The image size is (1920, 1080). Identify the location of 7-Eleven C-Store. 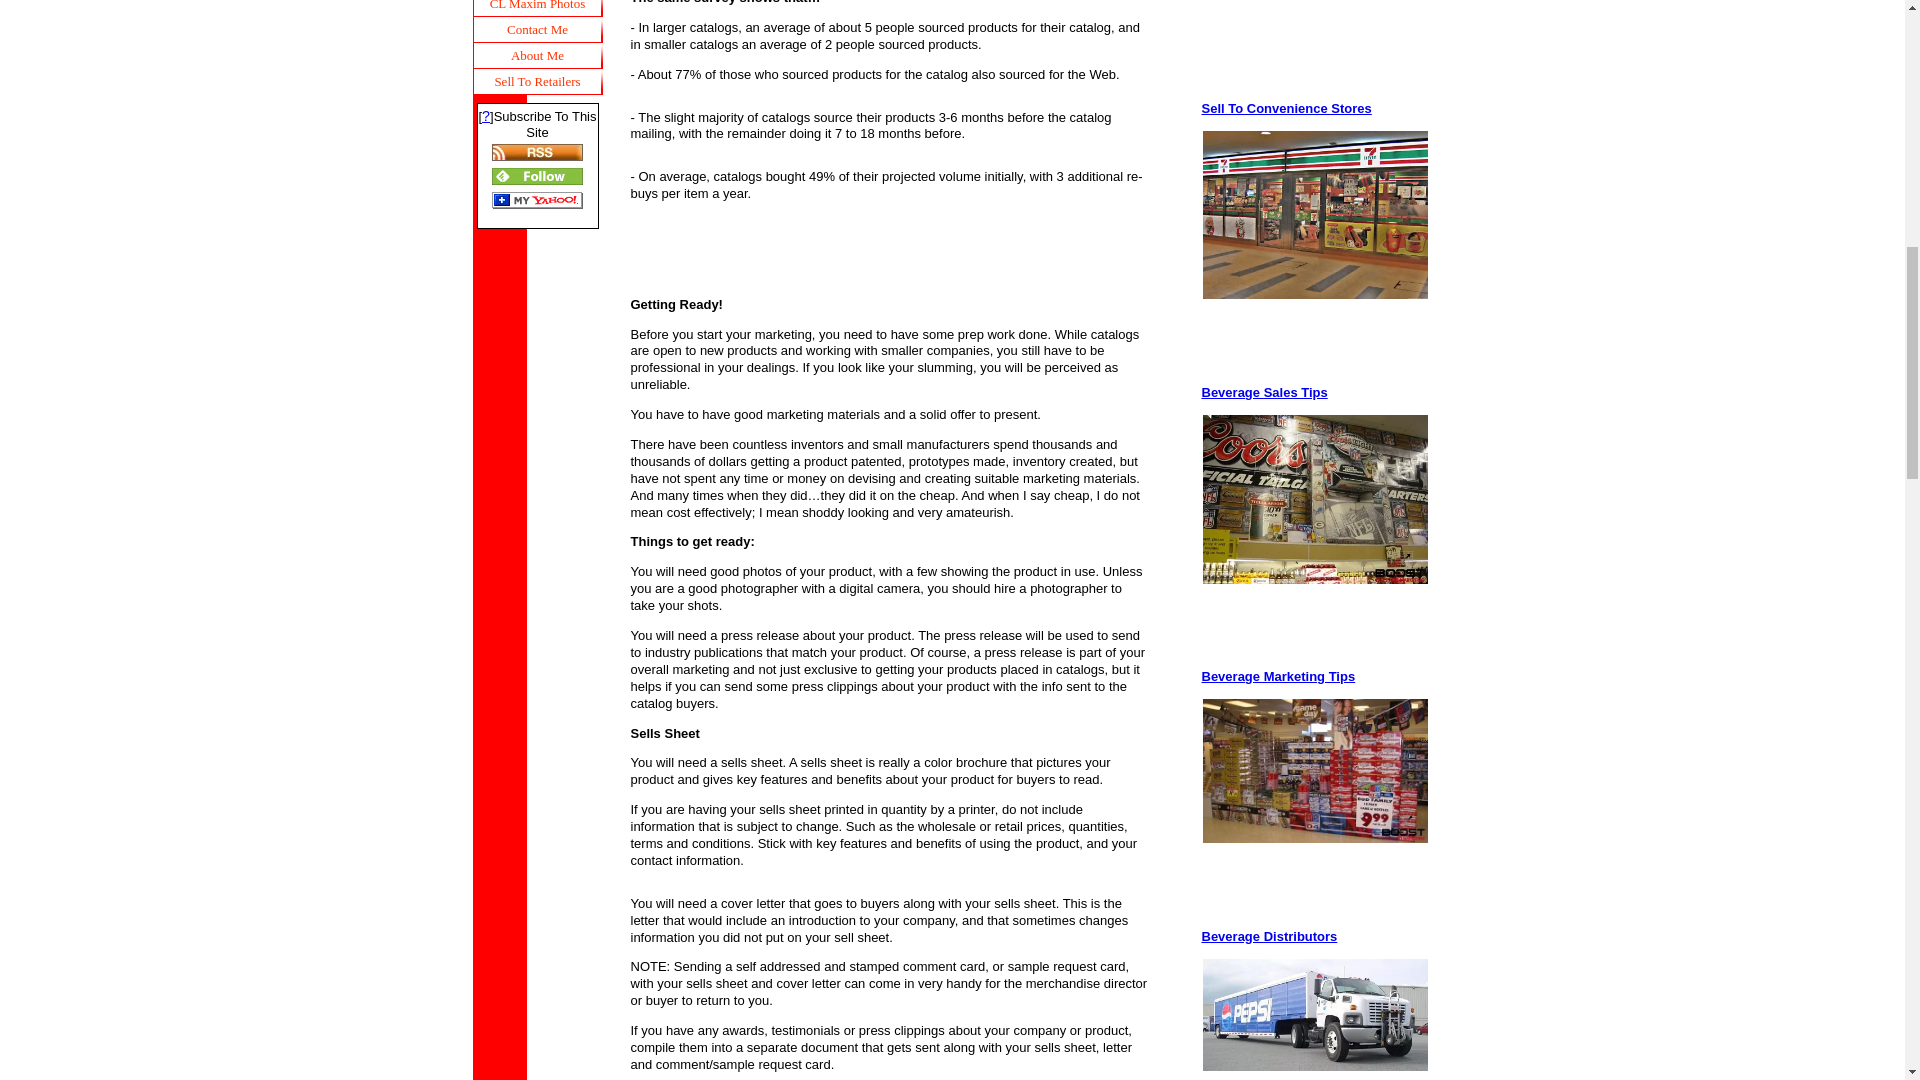
(1314, 215).